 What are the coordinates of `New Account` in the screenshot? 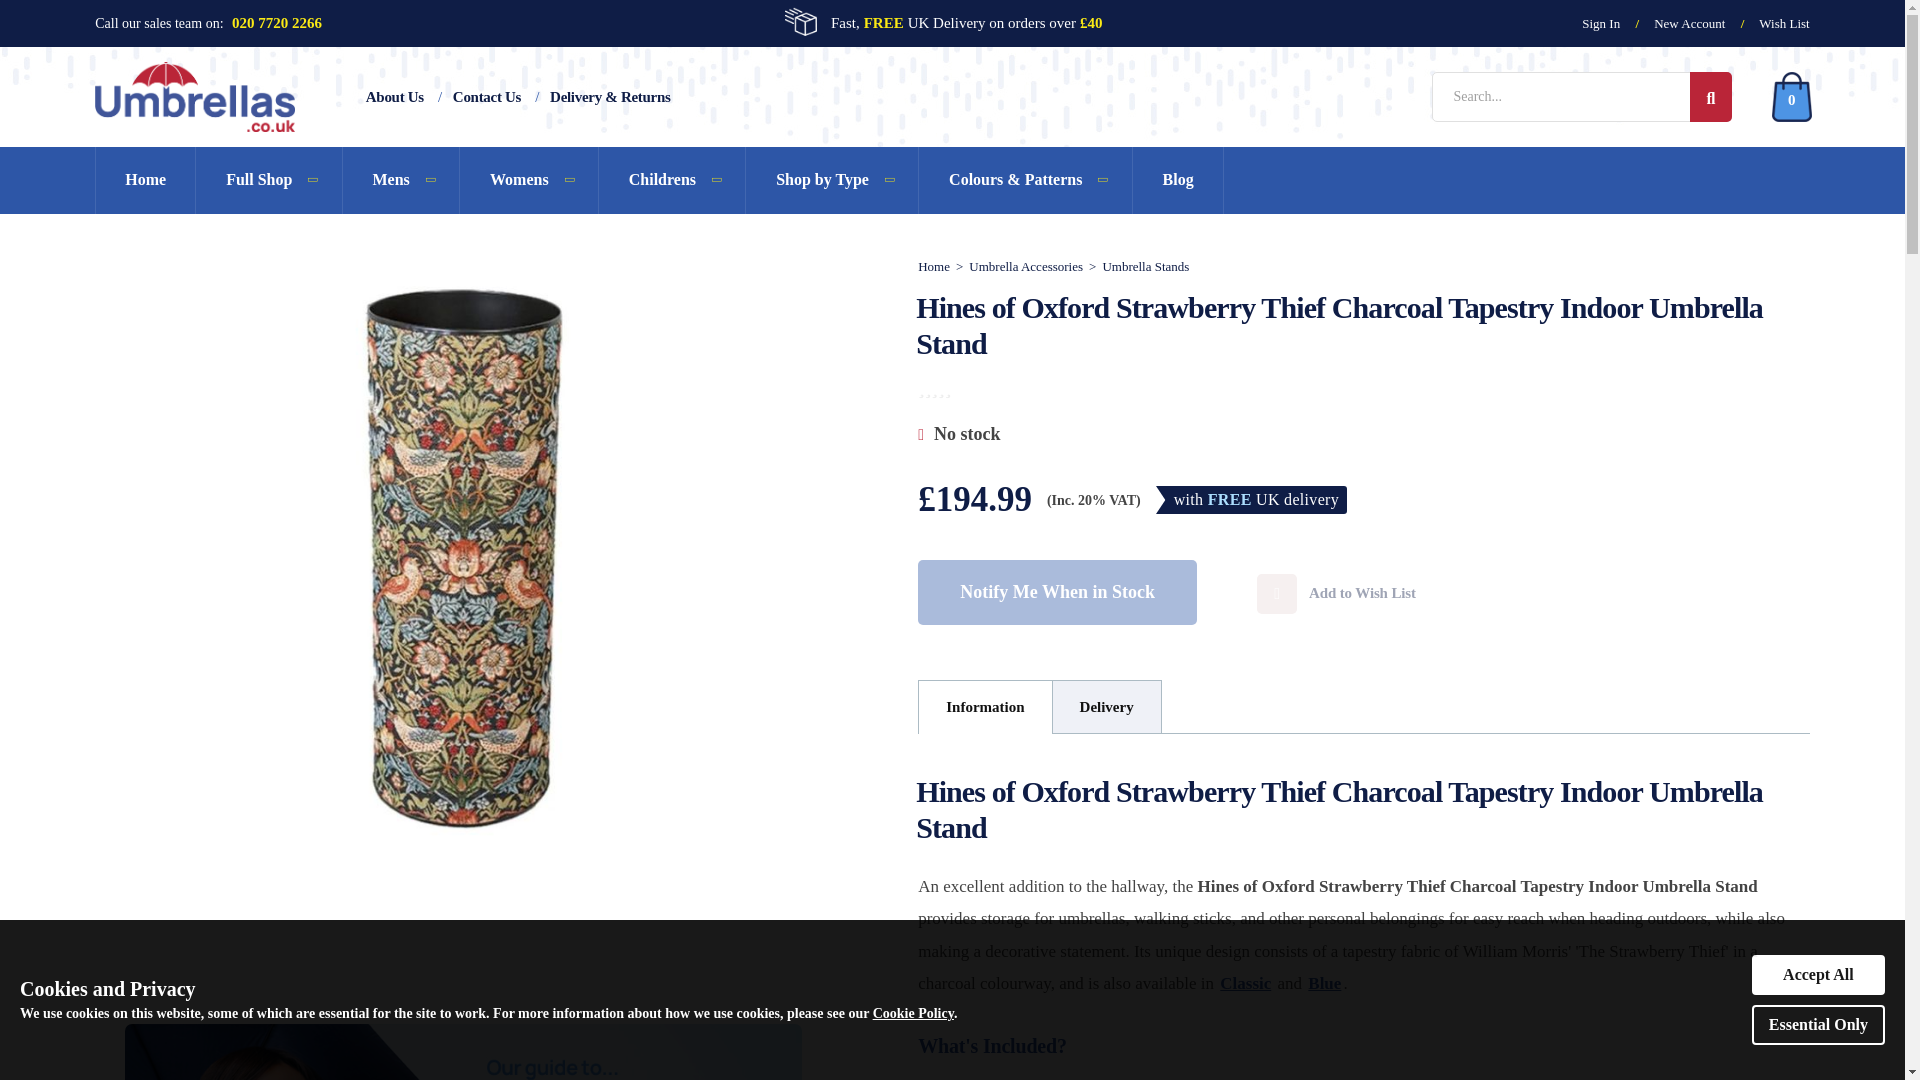 It's located at (1689, 24).